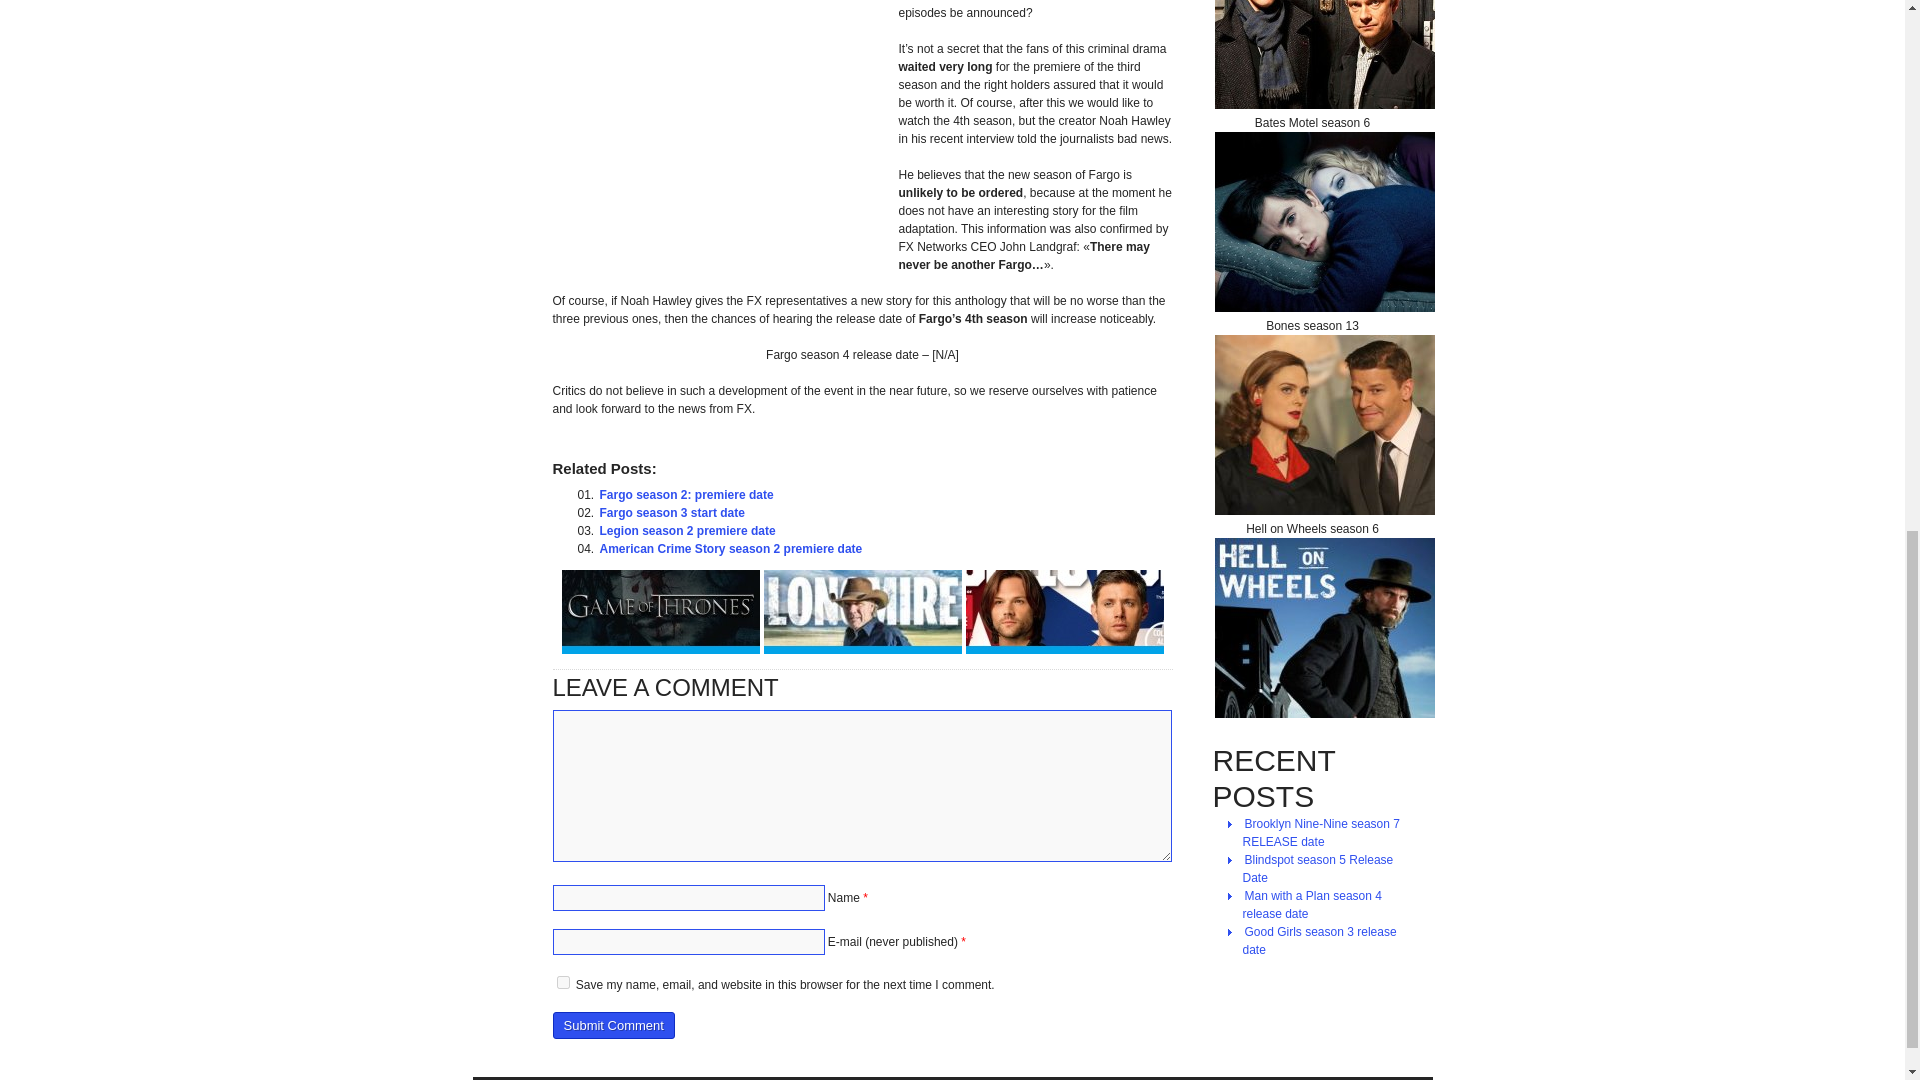 Image resolution: width=1920 pixels, height=1080 pixels. Describe the element at coordinates (687, 530) in the screenshot. I see `Legion season 2 premiere date` at that location.